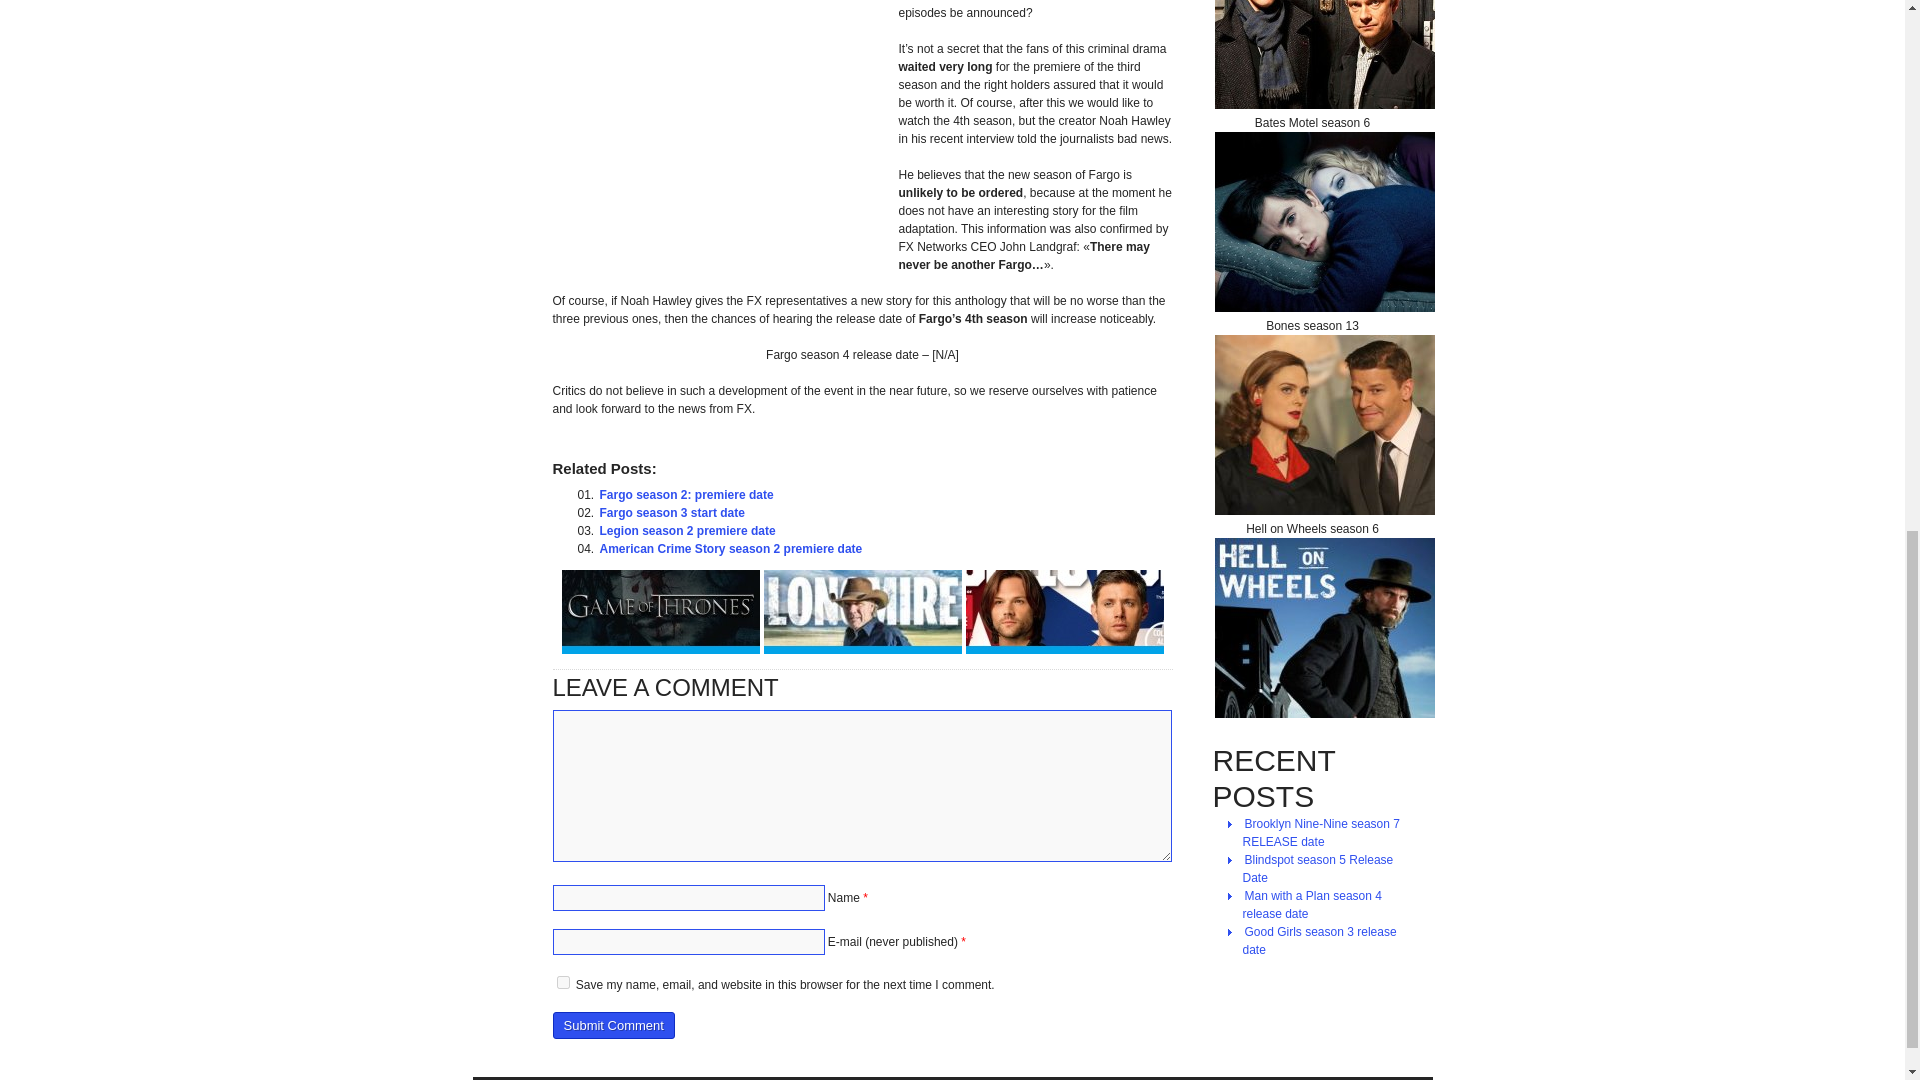 Image resolution: width=1920 pixels, height=1080 pixels. Describe the element at coordinates (687, 530) in the screenshot. I see `Legion season 2 premiere date` at that location.